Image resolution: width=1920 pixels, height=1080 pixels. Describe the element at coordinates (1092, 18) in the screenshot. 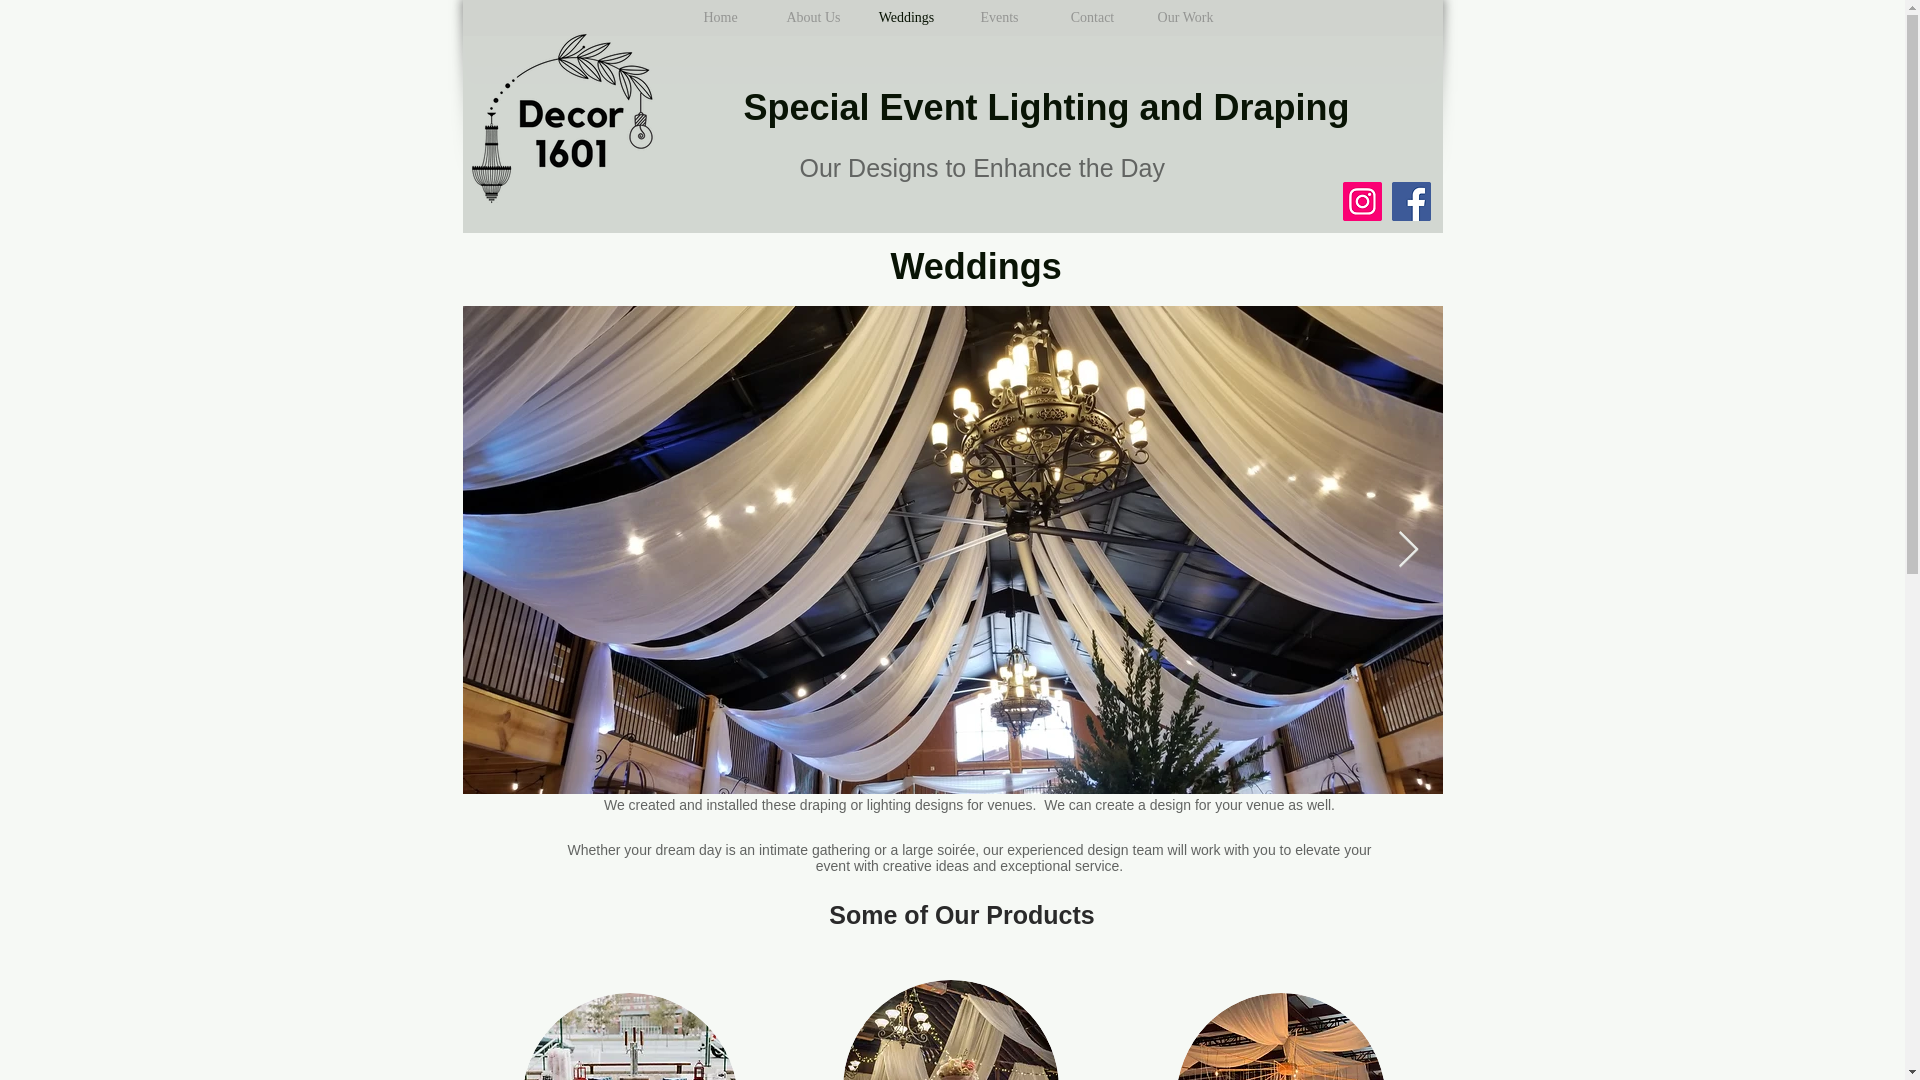

I see `Contact` at that location.